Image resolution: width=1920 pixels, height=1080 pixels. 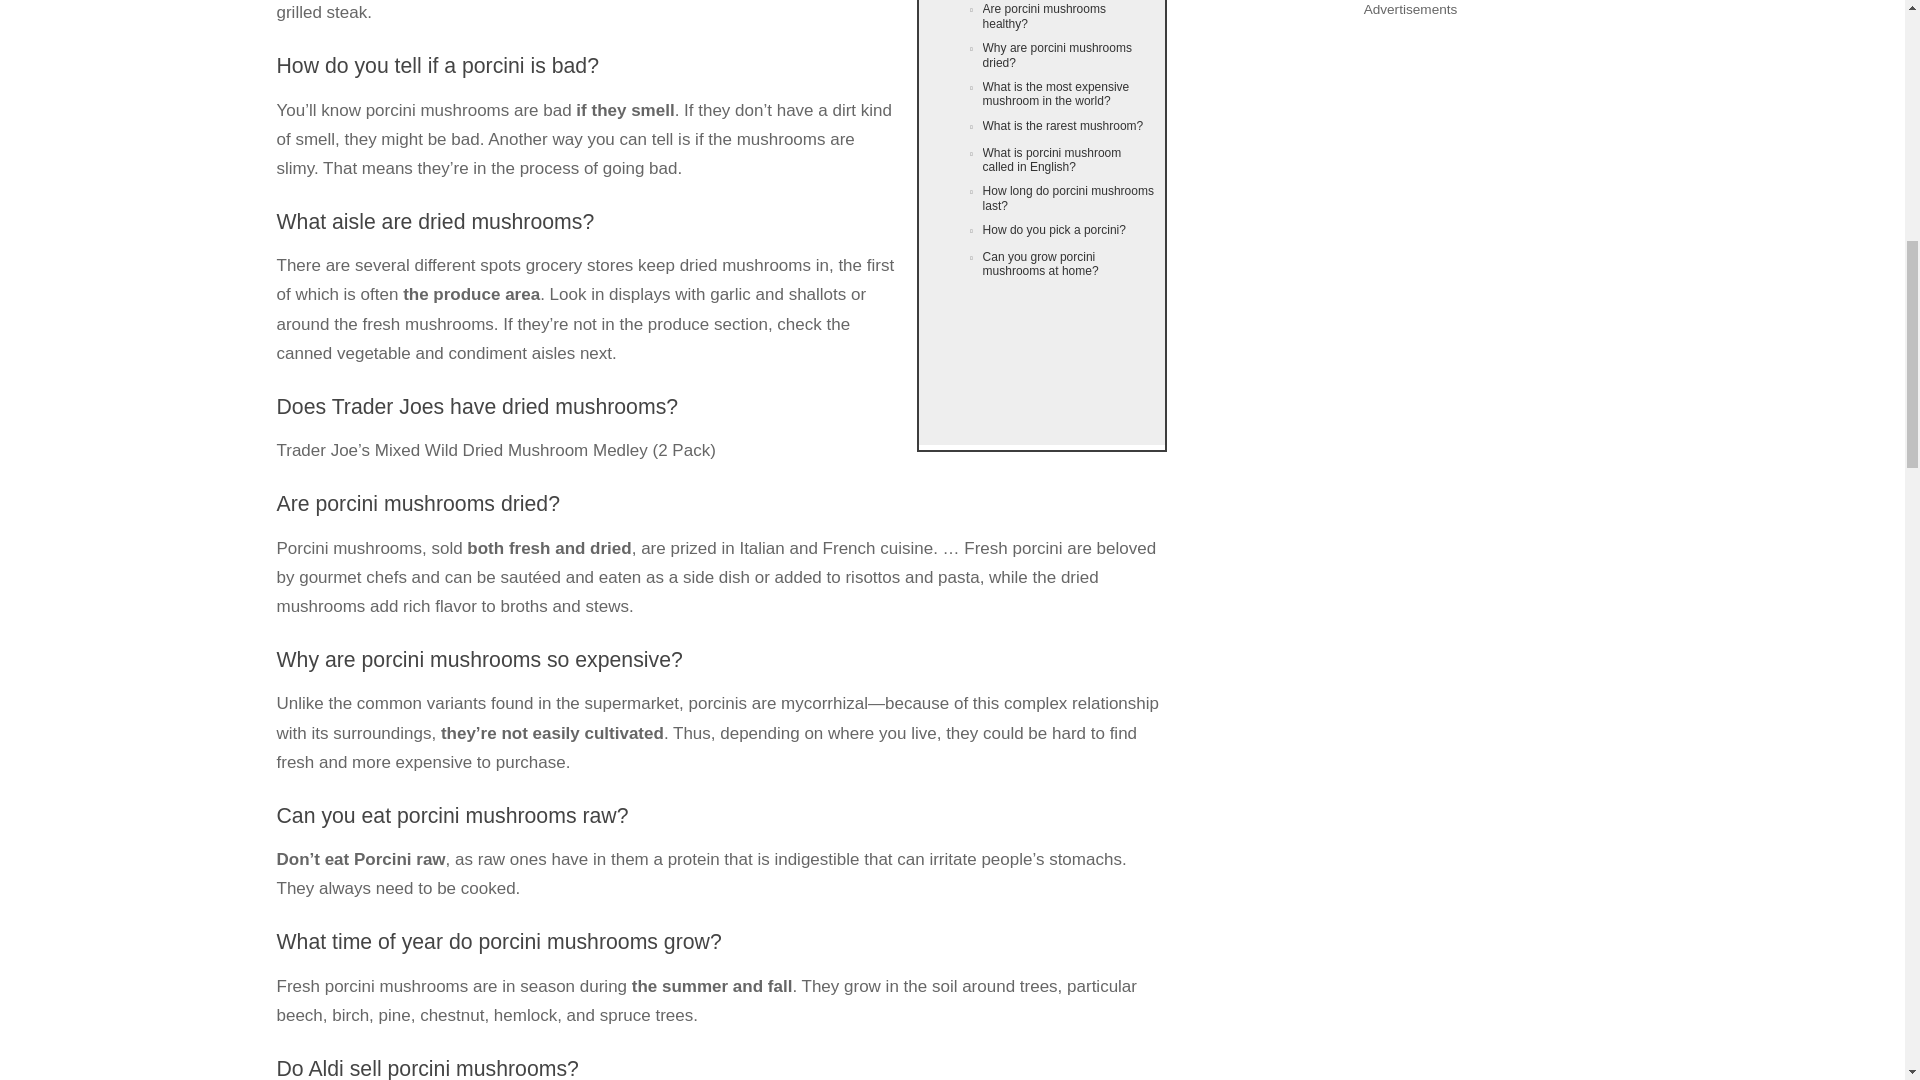 What do you see at coordinates (1040, 18) in the screenshot?
I see `Are porcini mushrooms healthy?` at bounding box center [1040, 18].